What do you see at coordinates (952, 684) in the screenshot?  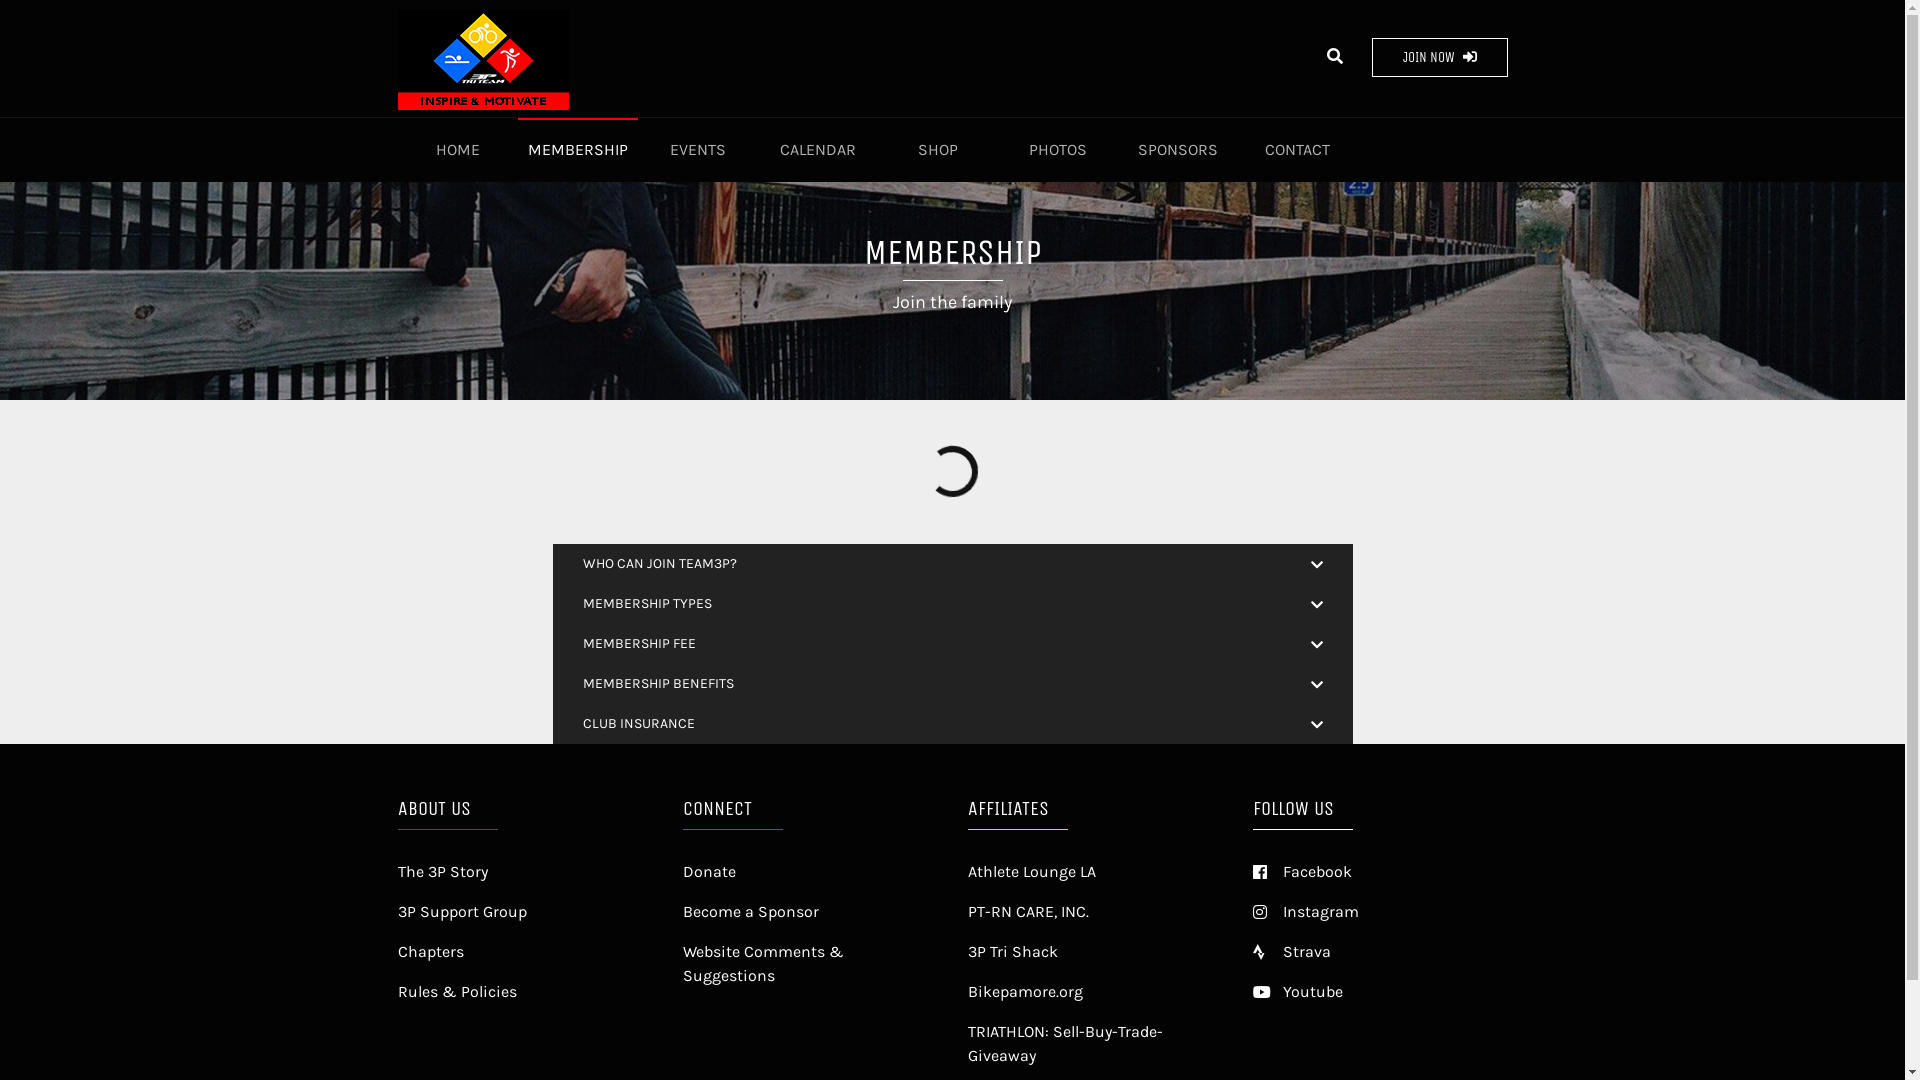 I see `MEMBERSHIP BENEFITS` at bounding box center [952, 684].